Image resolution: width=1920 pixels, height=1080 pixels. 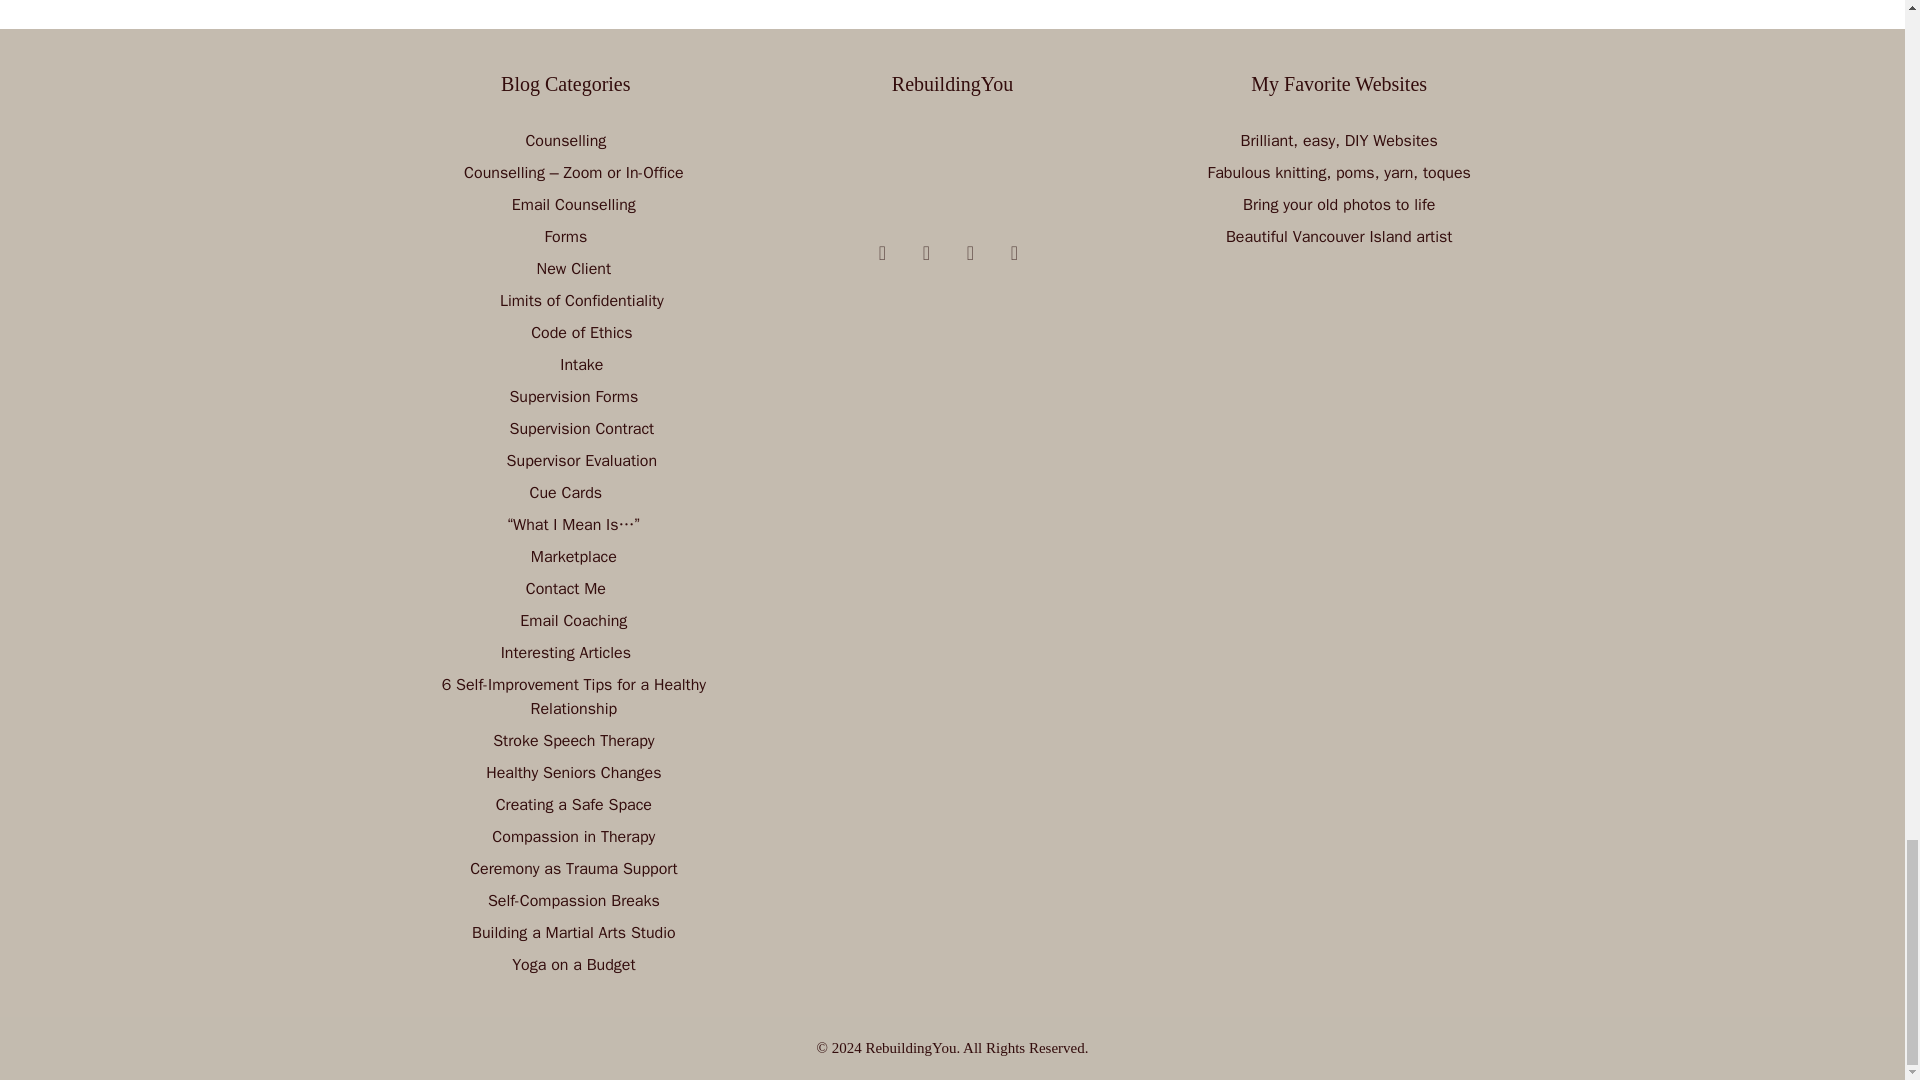 I want to click on LinkedIn, so click(x=1014, y=252).